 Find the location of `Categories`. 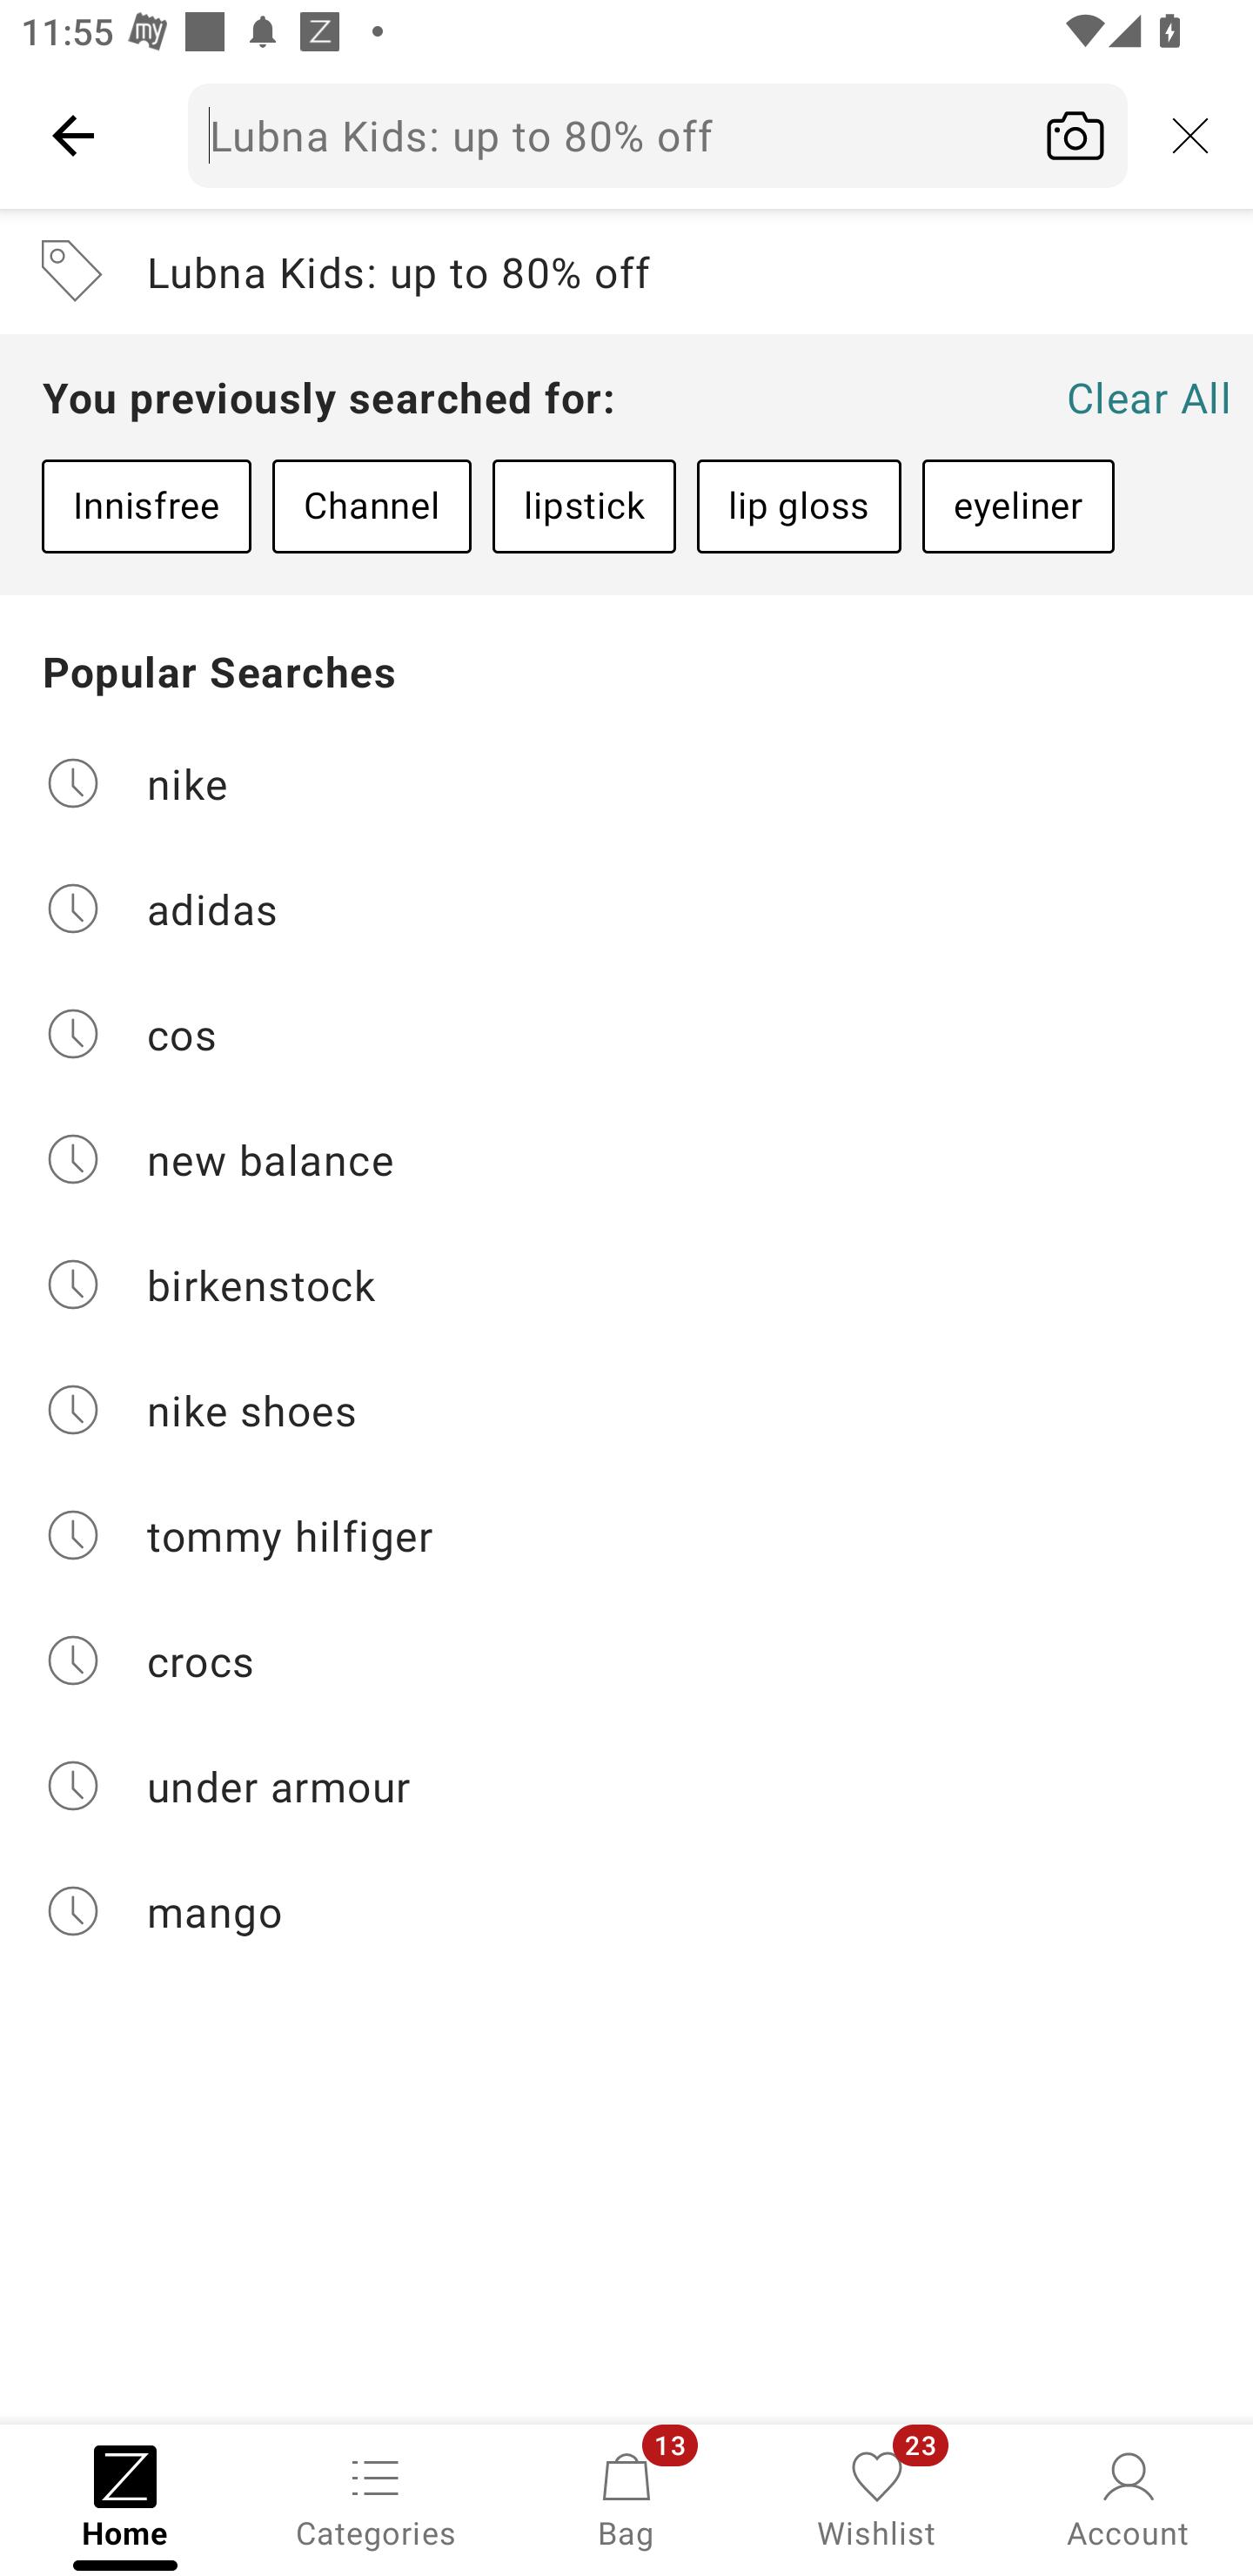

Categories is located at coordinates (376, 2498).